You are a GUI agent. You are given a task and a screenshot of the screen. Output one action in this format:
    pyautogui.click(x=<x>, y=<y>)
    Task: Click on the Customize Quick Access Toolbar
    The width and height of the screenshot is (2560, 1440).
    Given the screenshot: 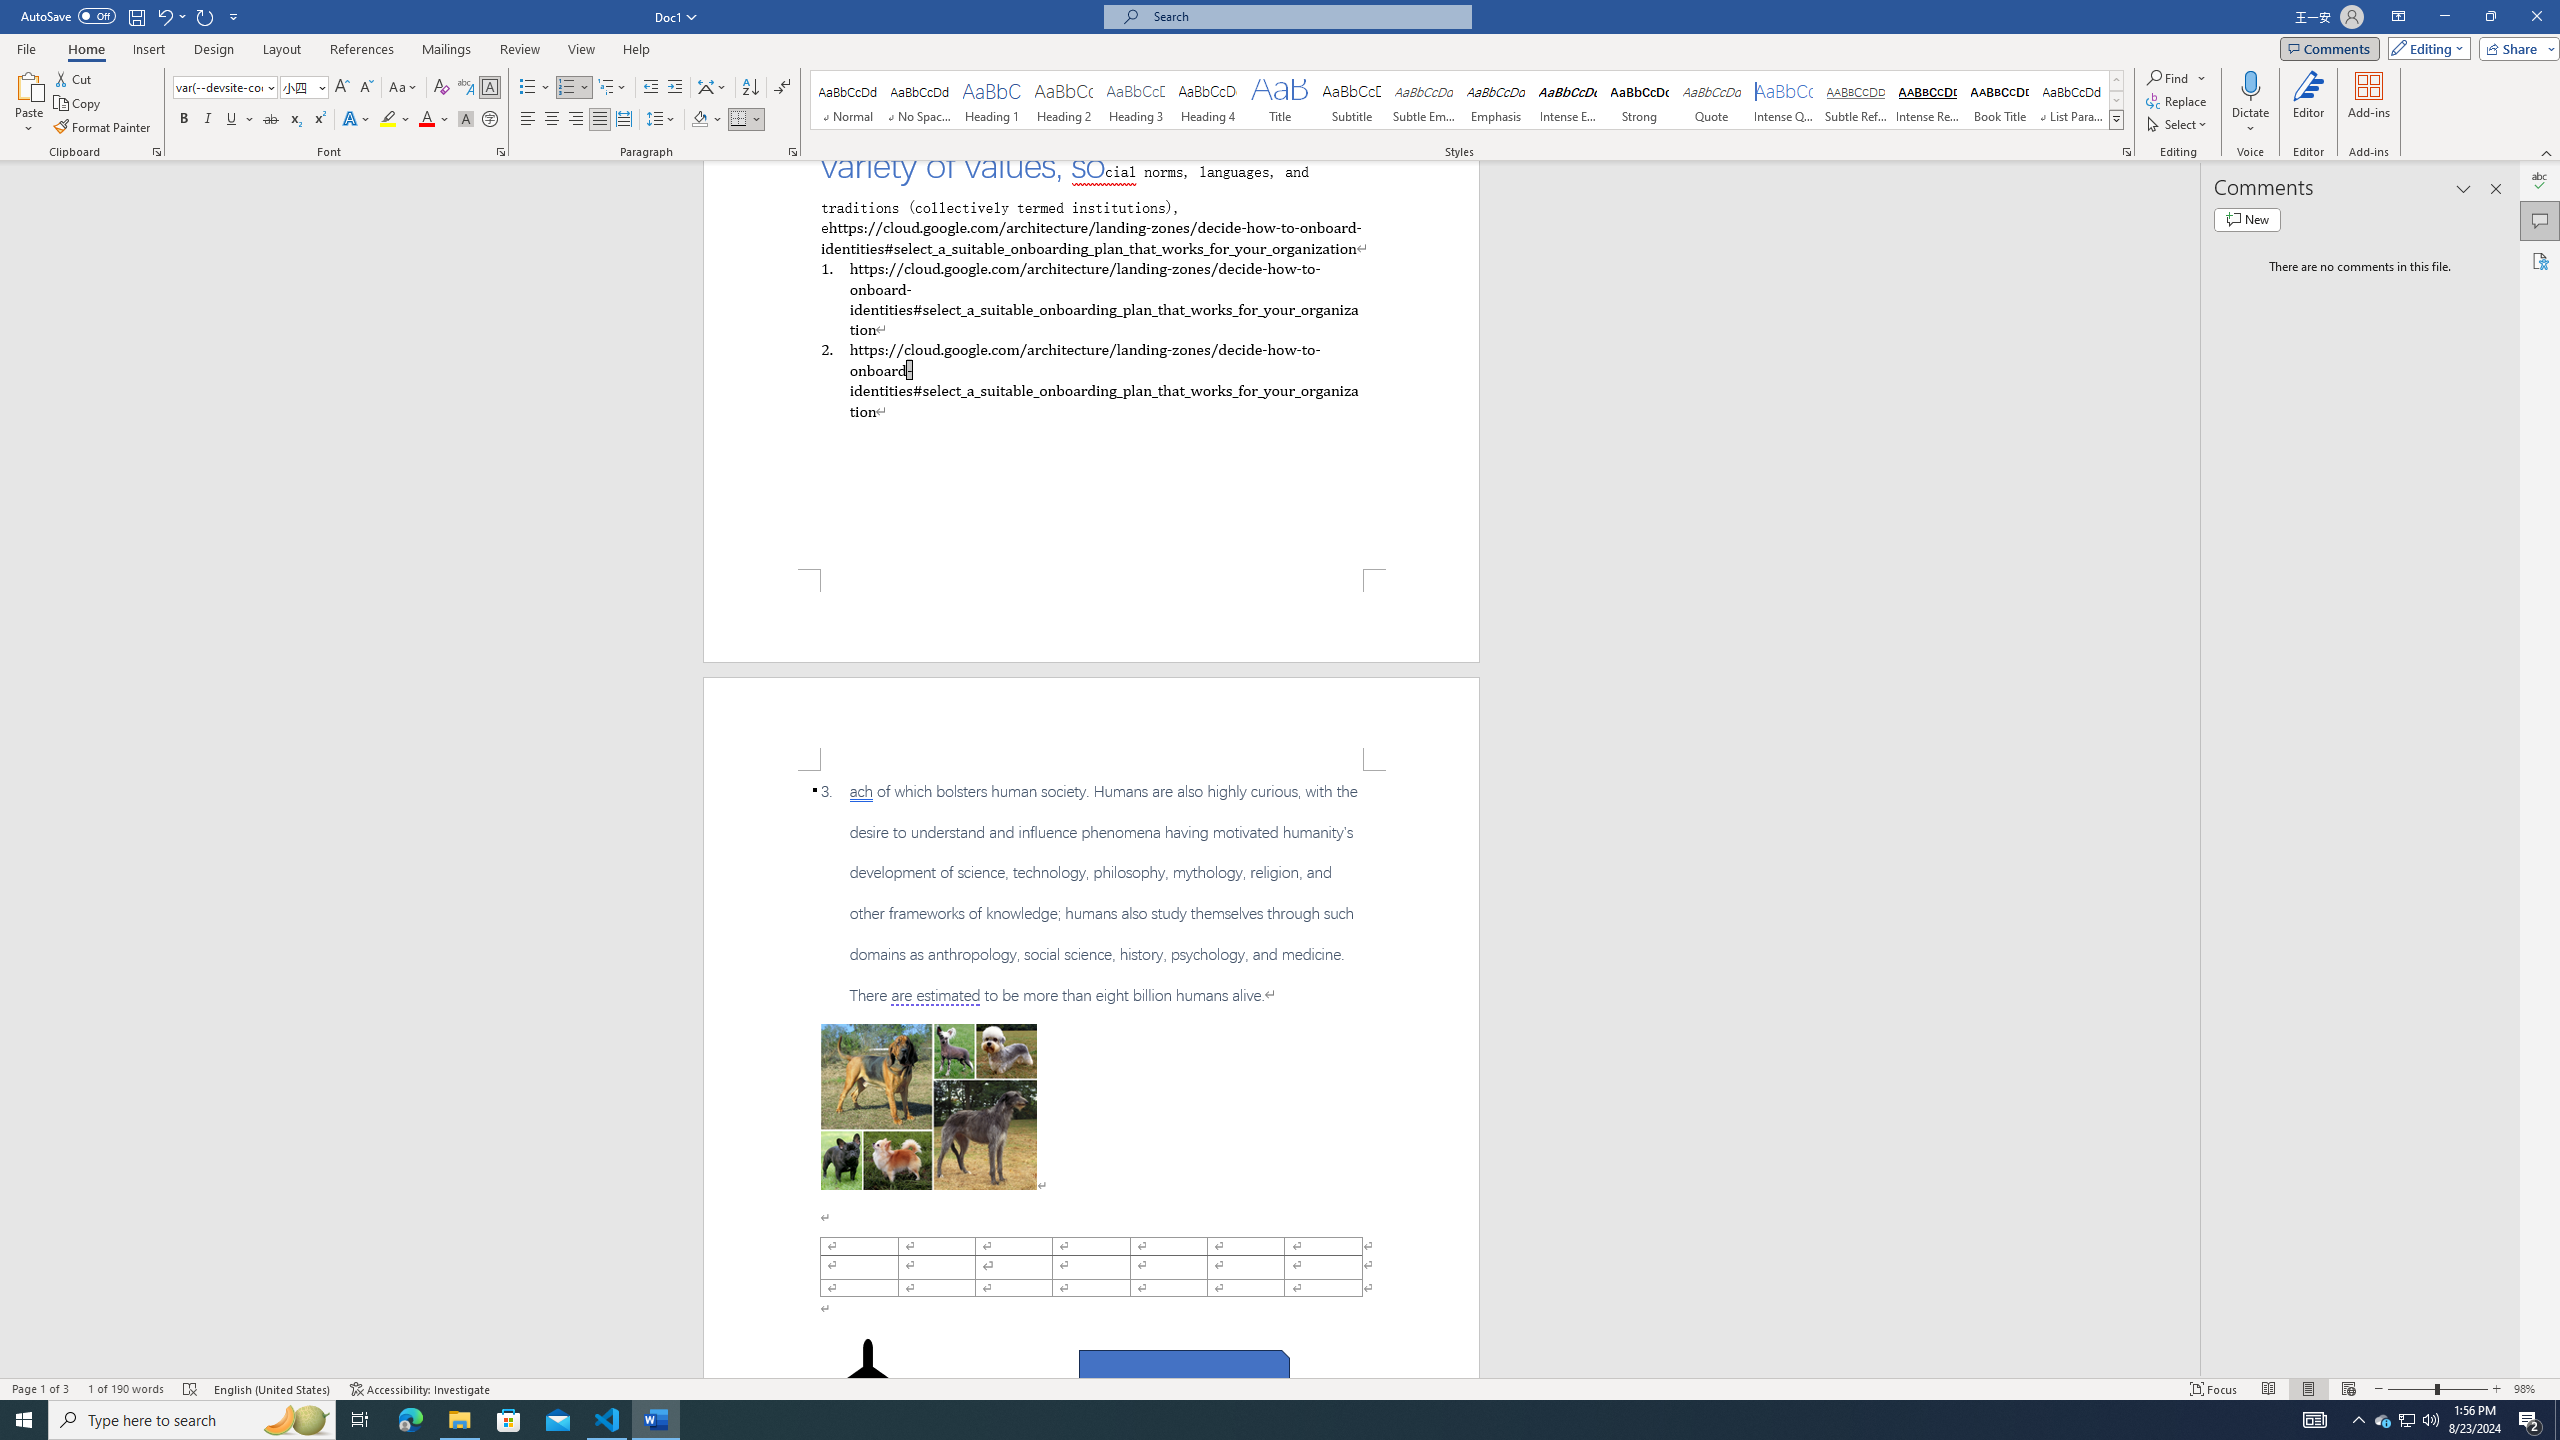 What is the action you would take?
    pyautogui.click(x=234, y=16)
    